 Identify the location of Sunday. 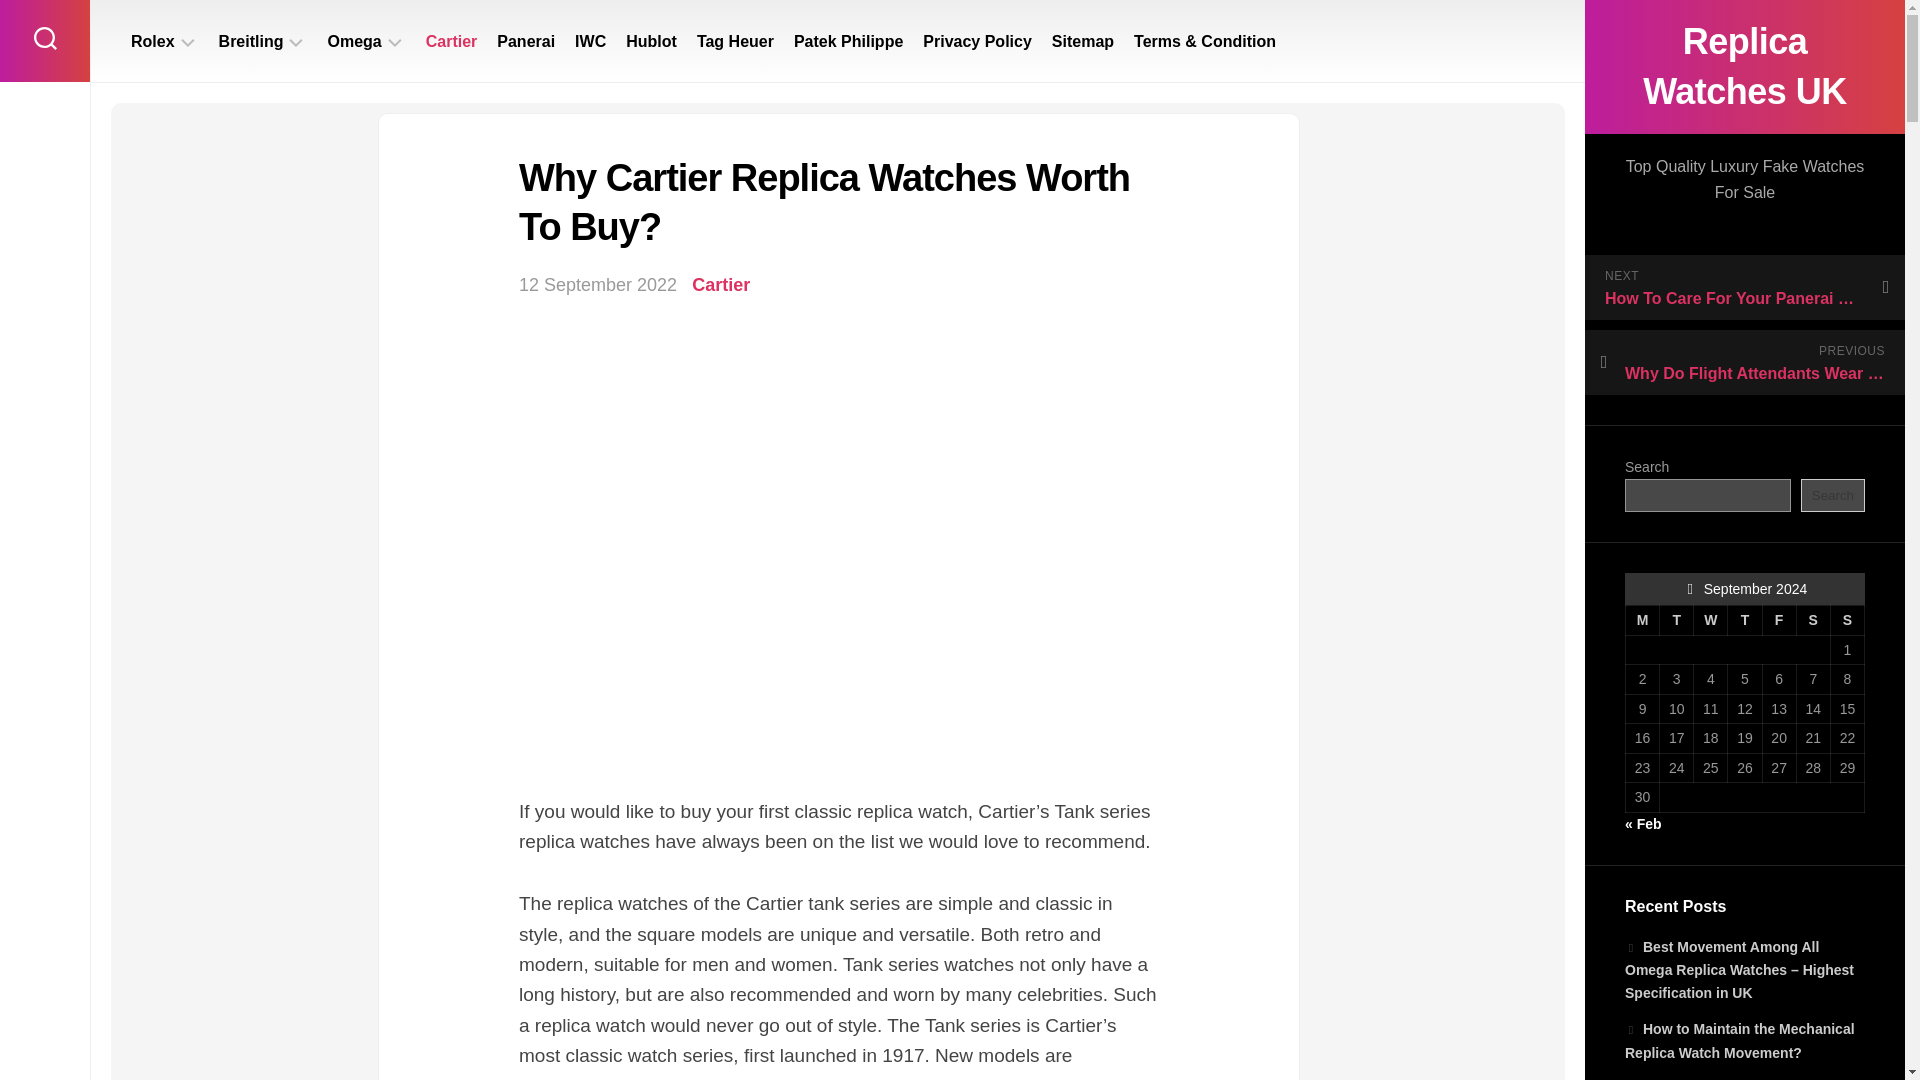
(1846, 620).